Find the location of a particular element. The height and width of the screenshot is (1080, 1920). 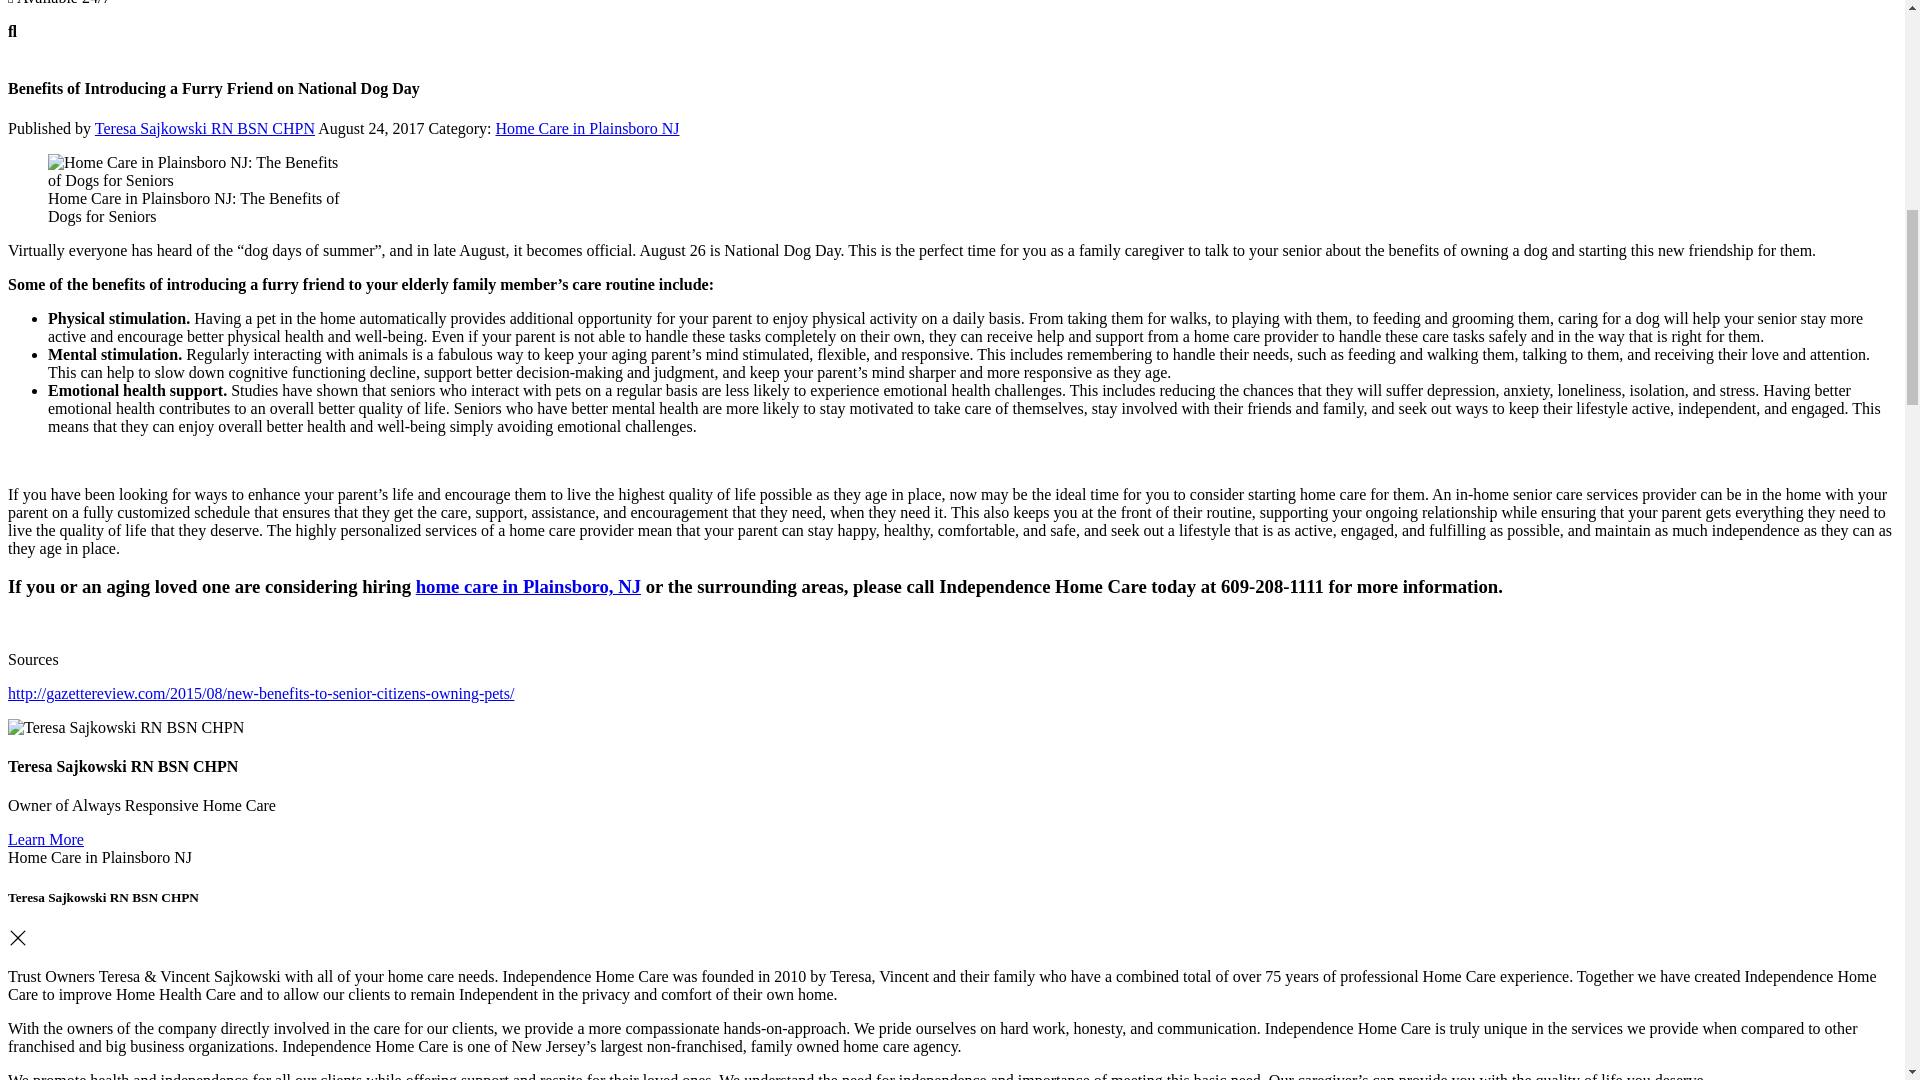

Learn More is located at coordinates (46, 838).